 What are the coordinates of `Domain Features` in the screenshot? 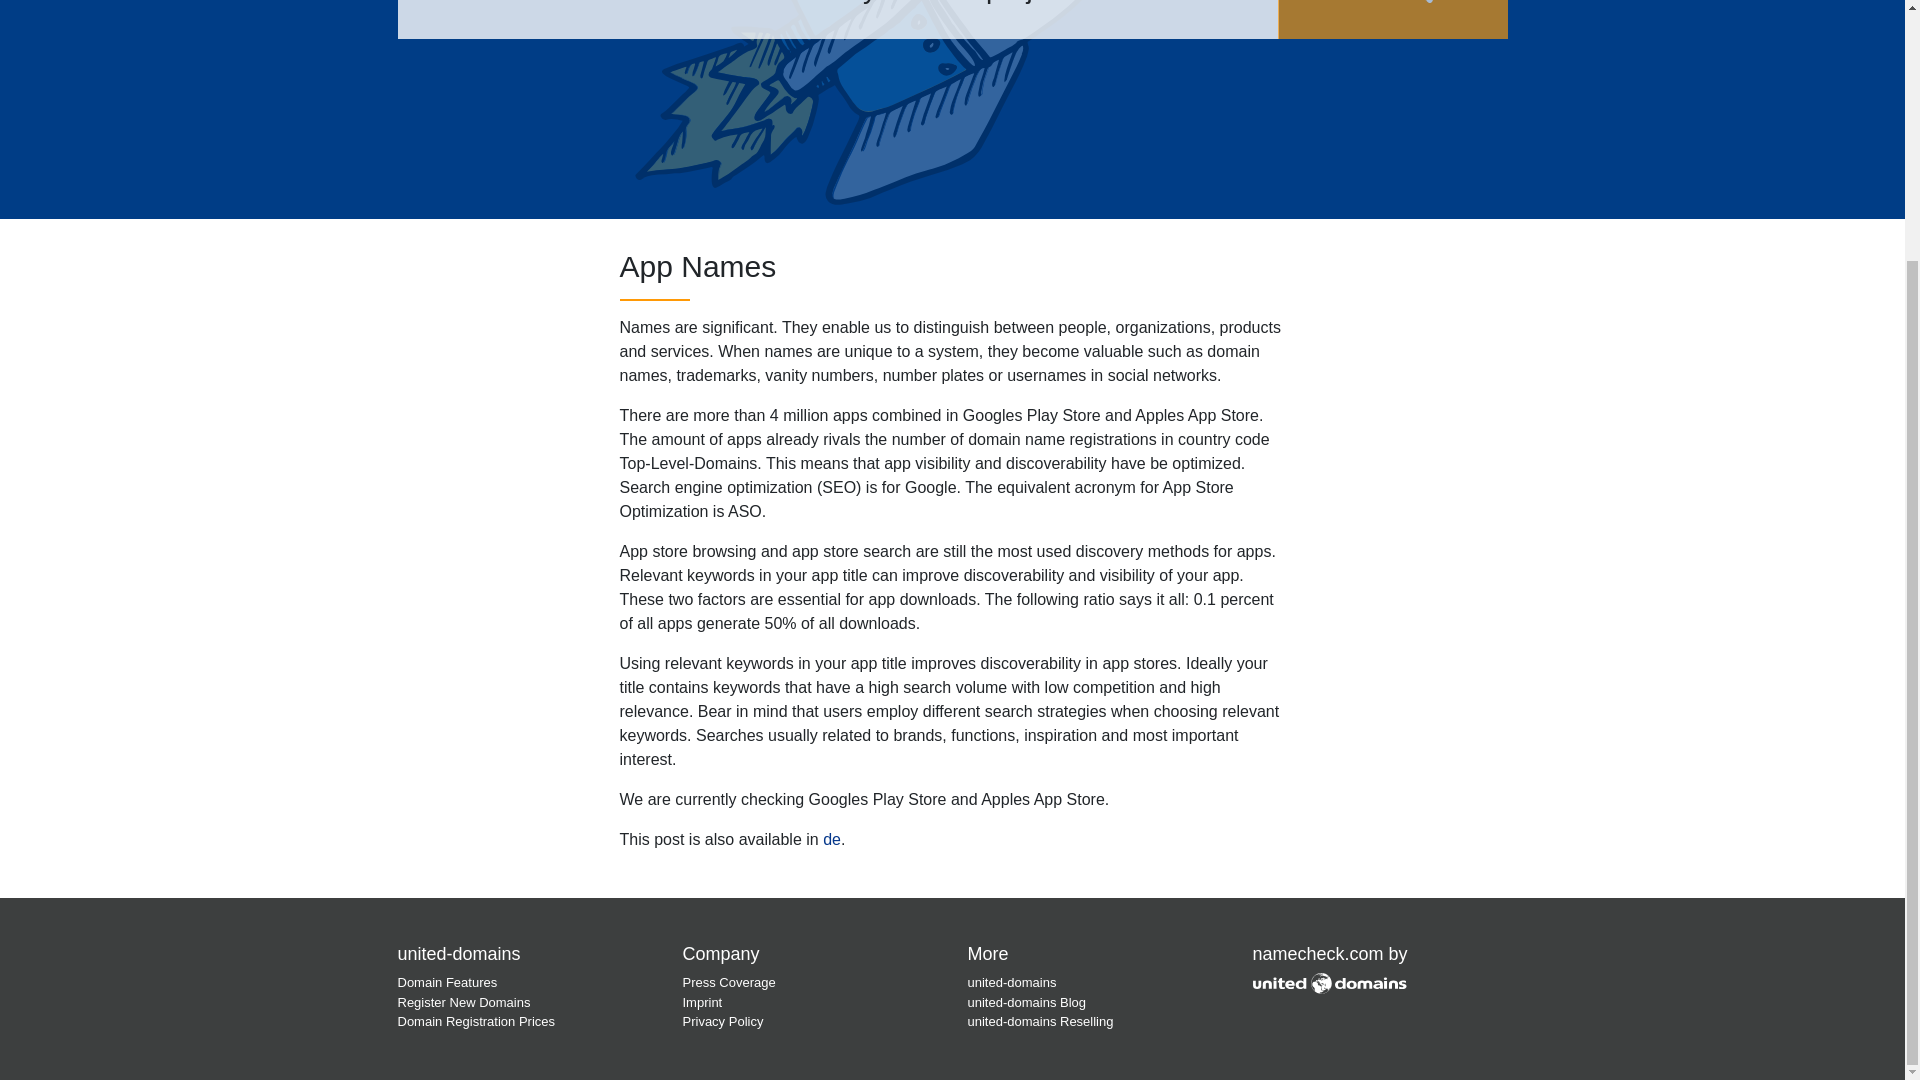 It's located at (447, 982).